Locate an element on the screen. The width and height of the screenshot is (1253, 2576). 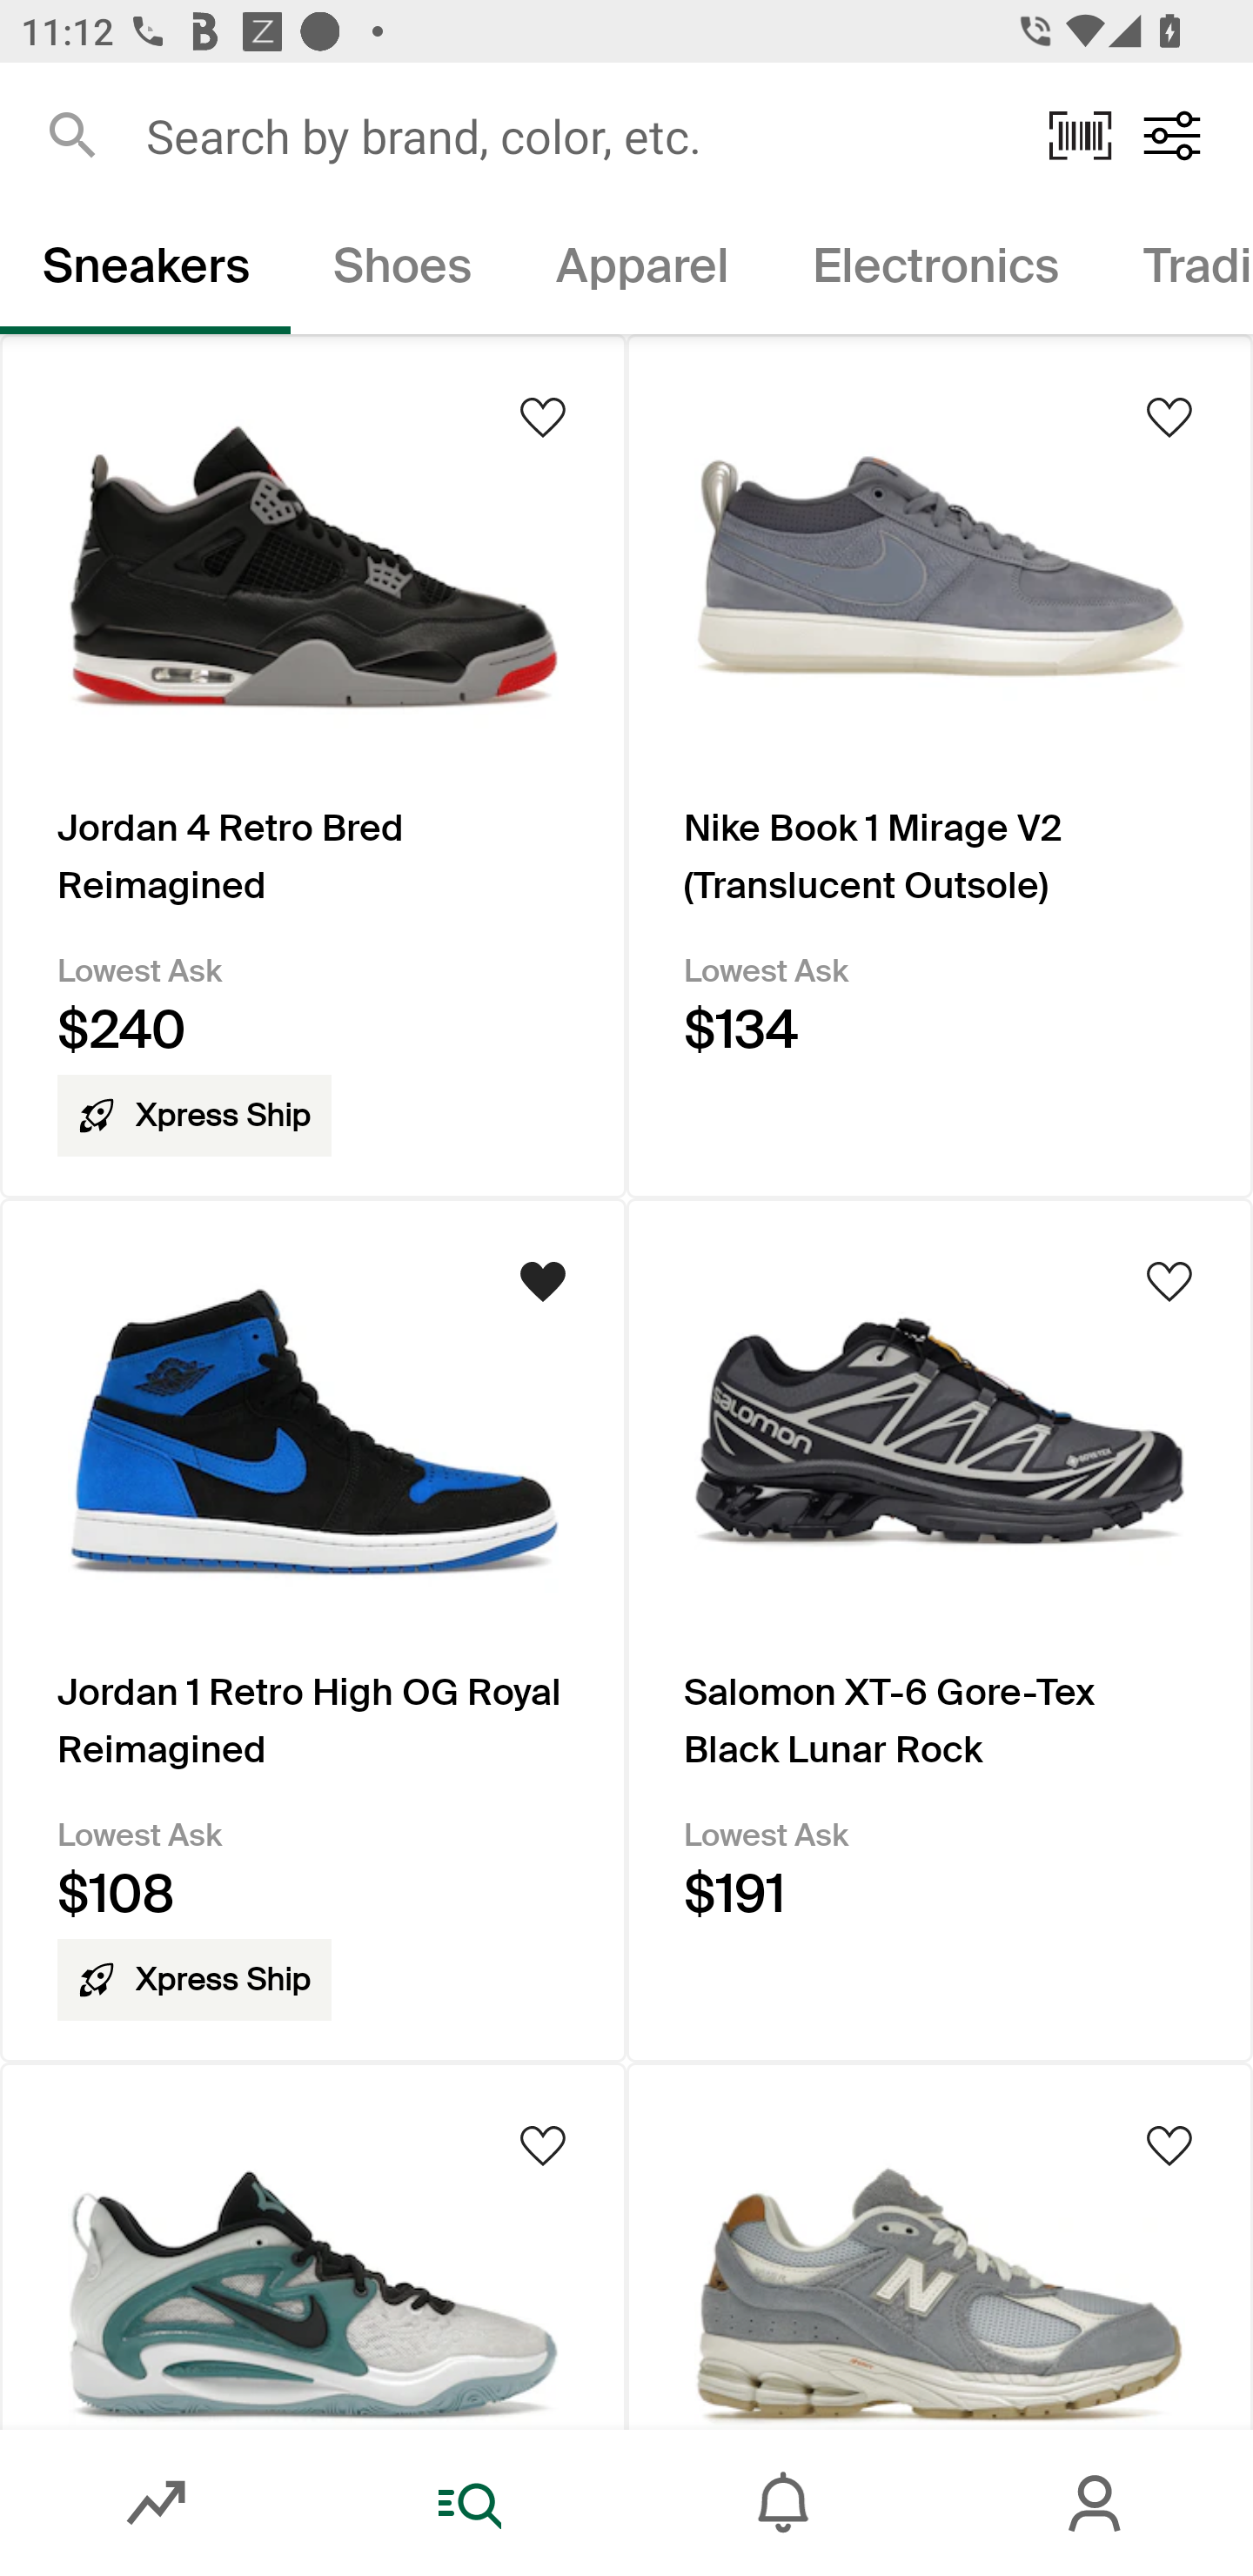
Apparel is located at coordinates (642, 272).